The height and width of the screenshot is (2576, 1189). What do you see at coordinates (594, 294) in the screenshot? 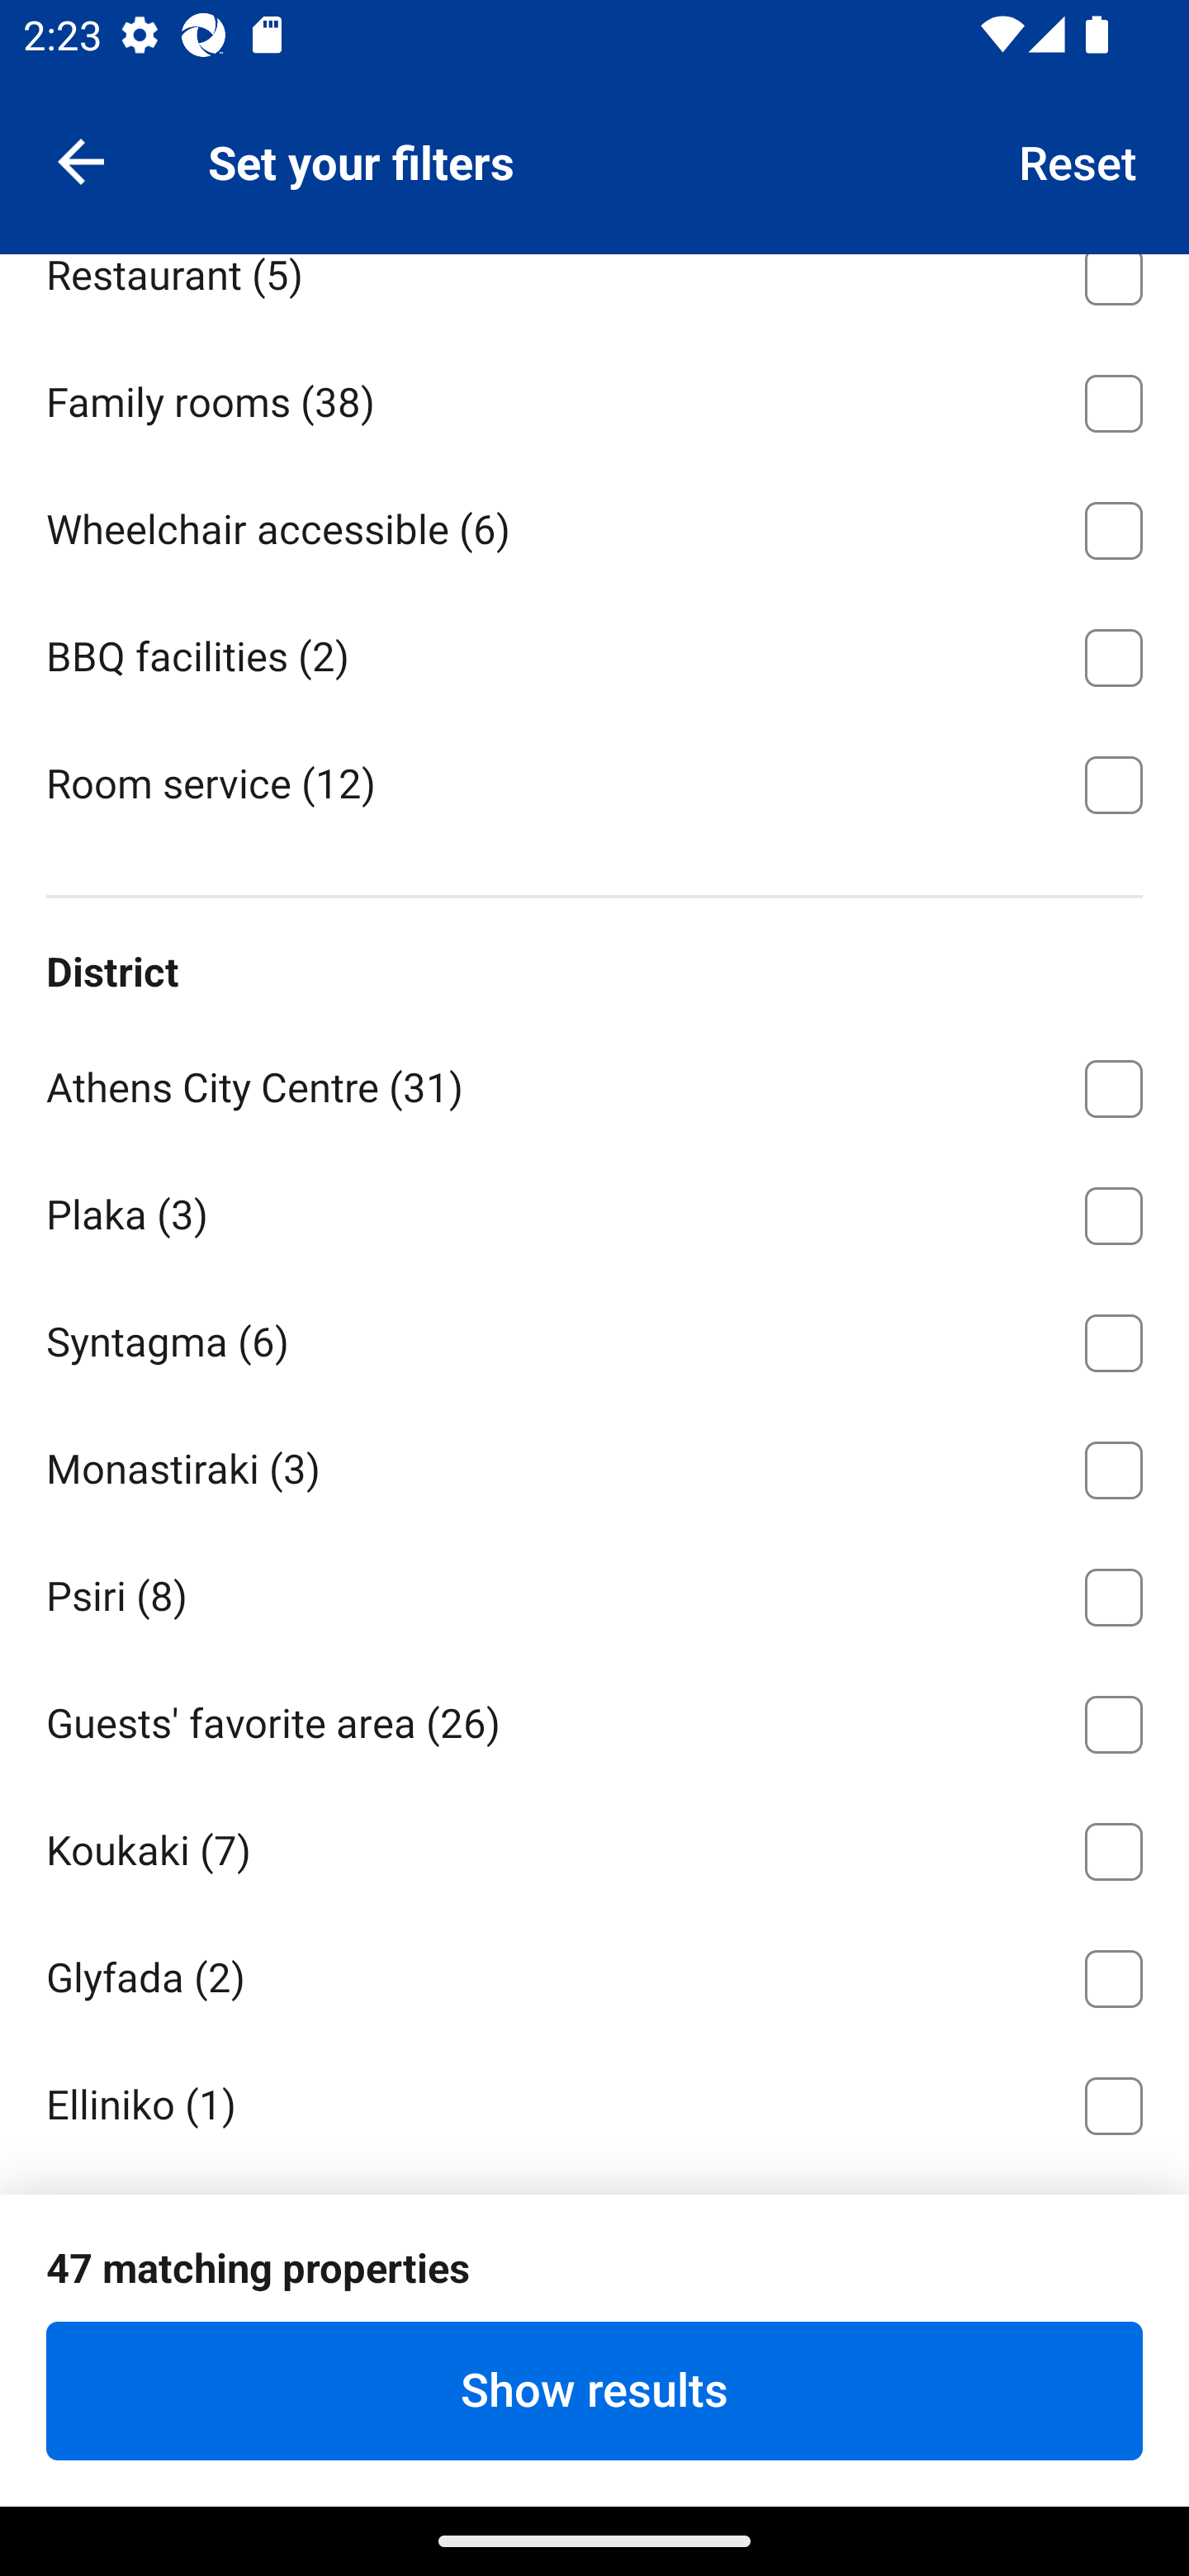
I see `Restaurant ⁦(5)` at bounding box center [594, 294].